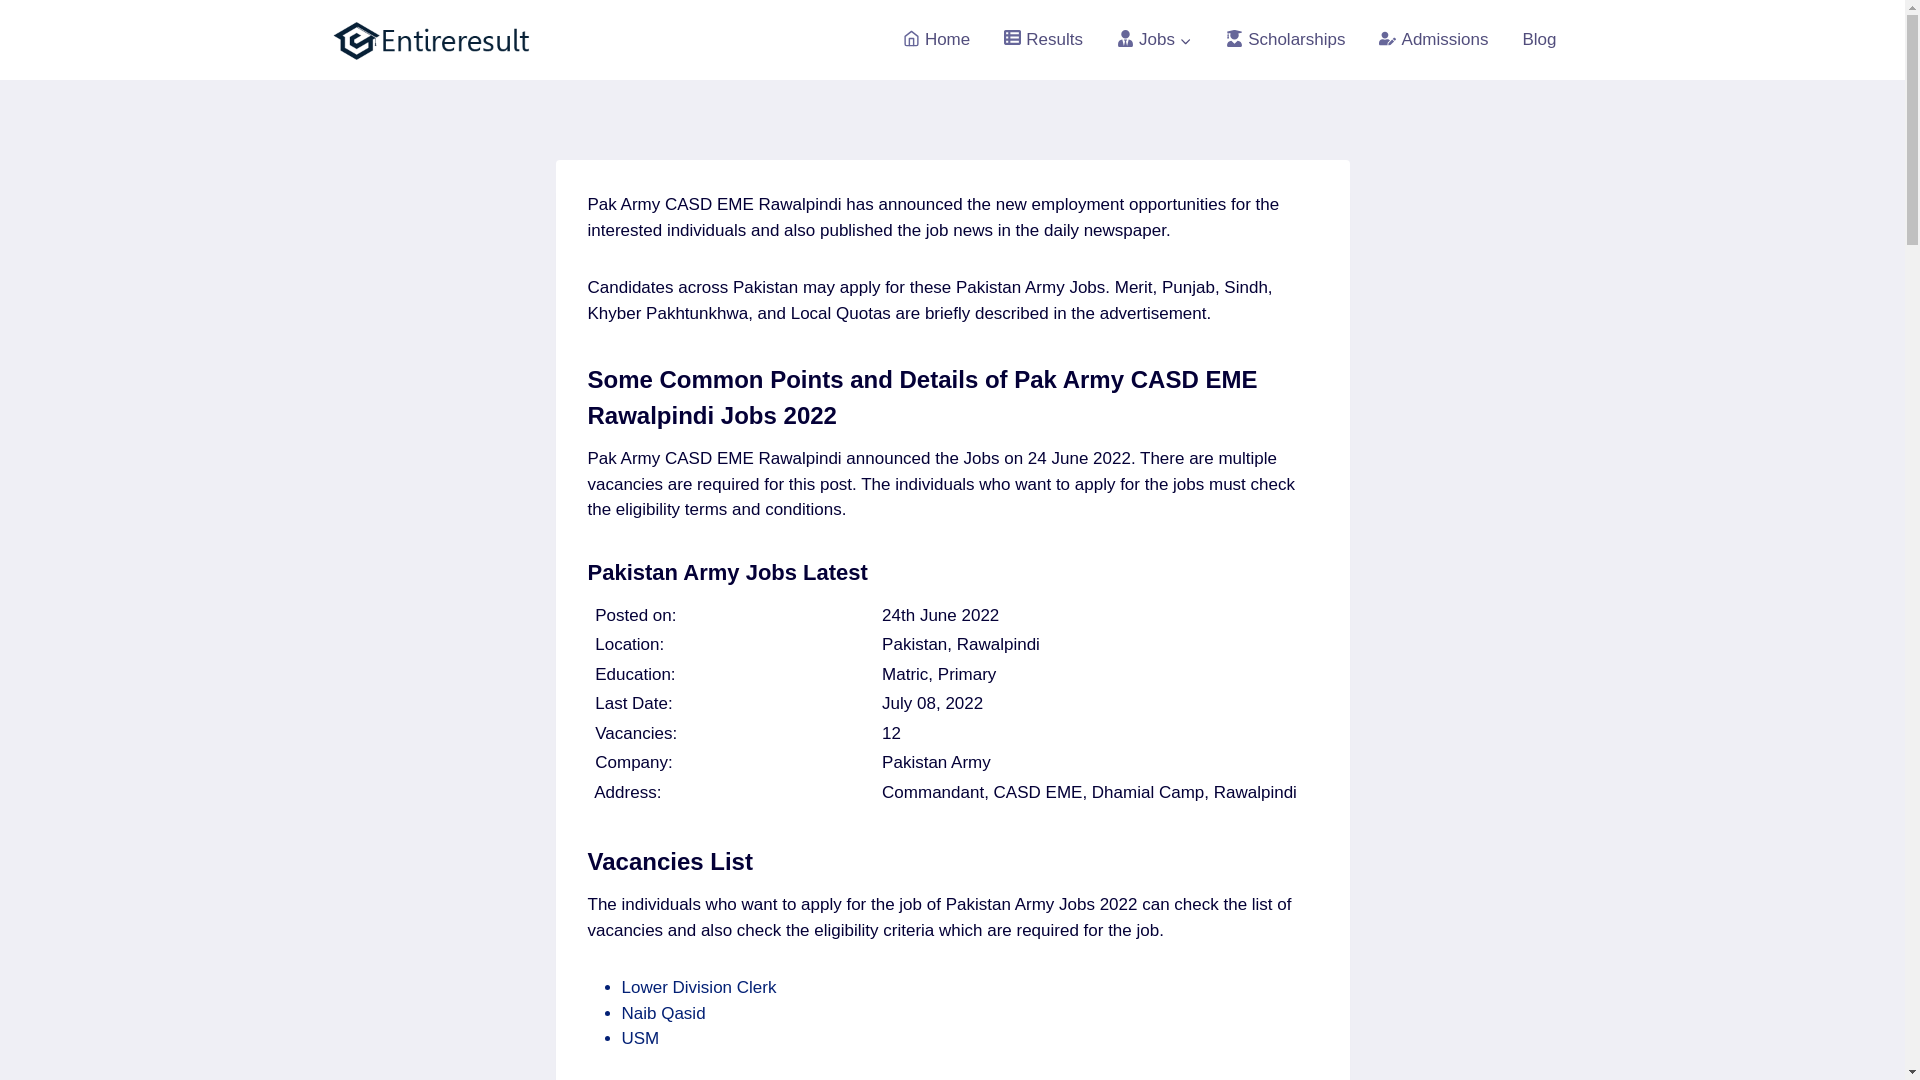 This screenshot has width=1920, height=1080. Describe the element at coordinates (936, 40) in the screenshot. I see `Home` at that location.